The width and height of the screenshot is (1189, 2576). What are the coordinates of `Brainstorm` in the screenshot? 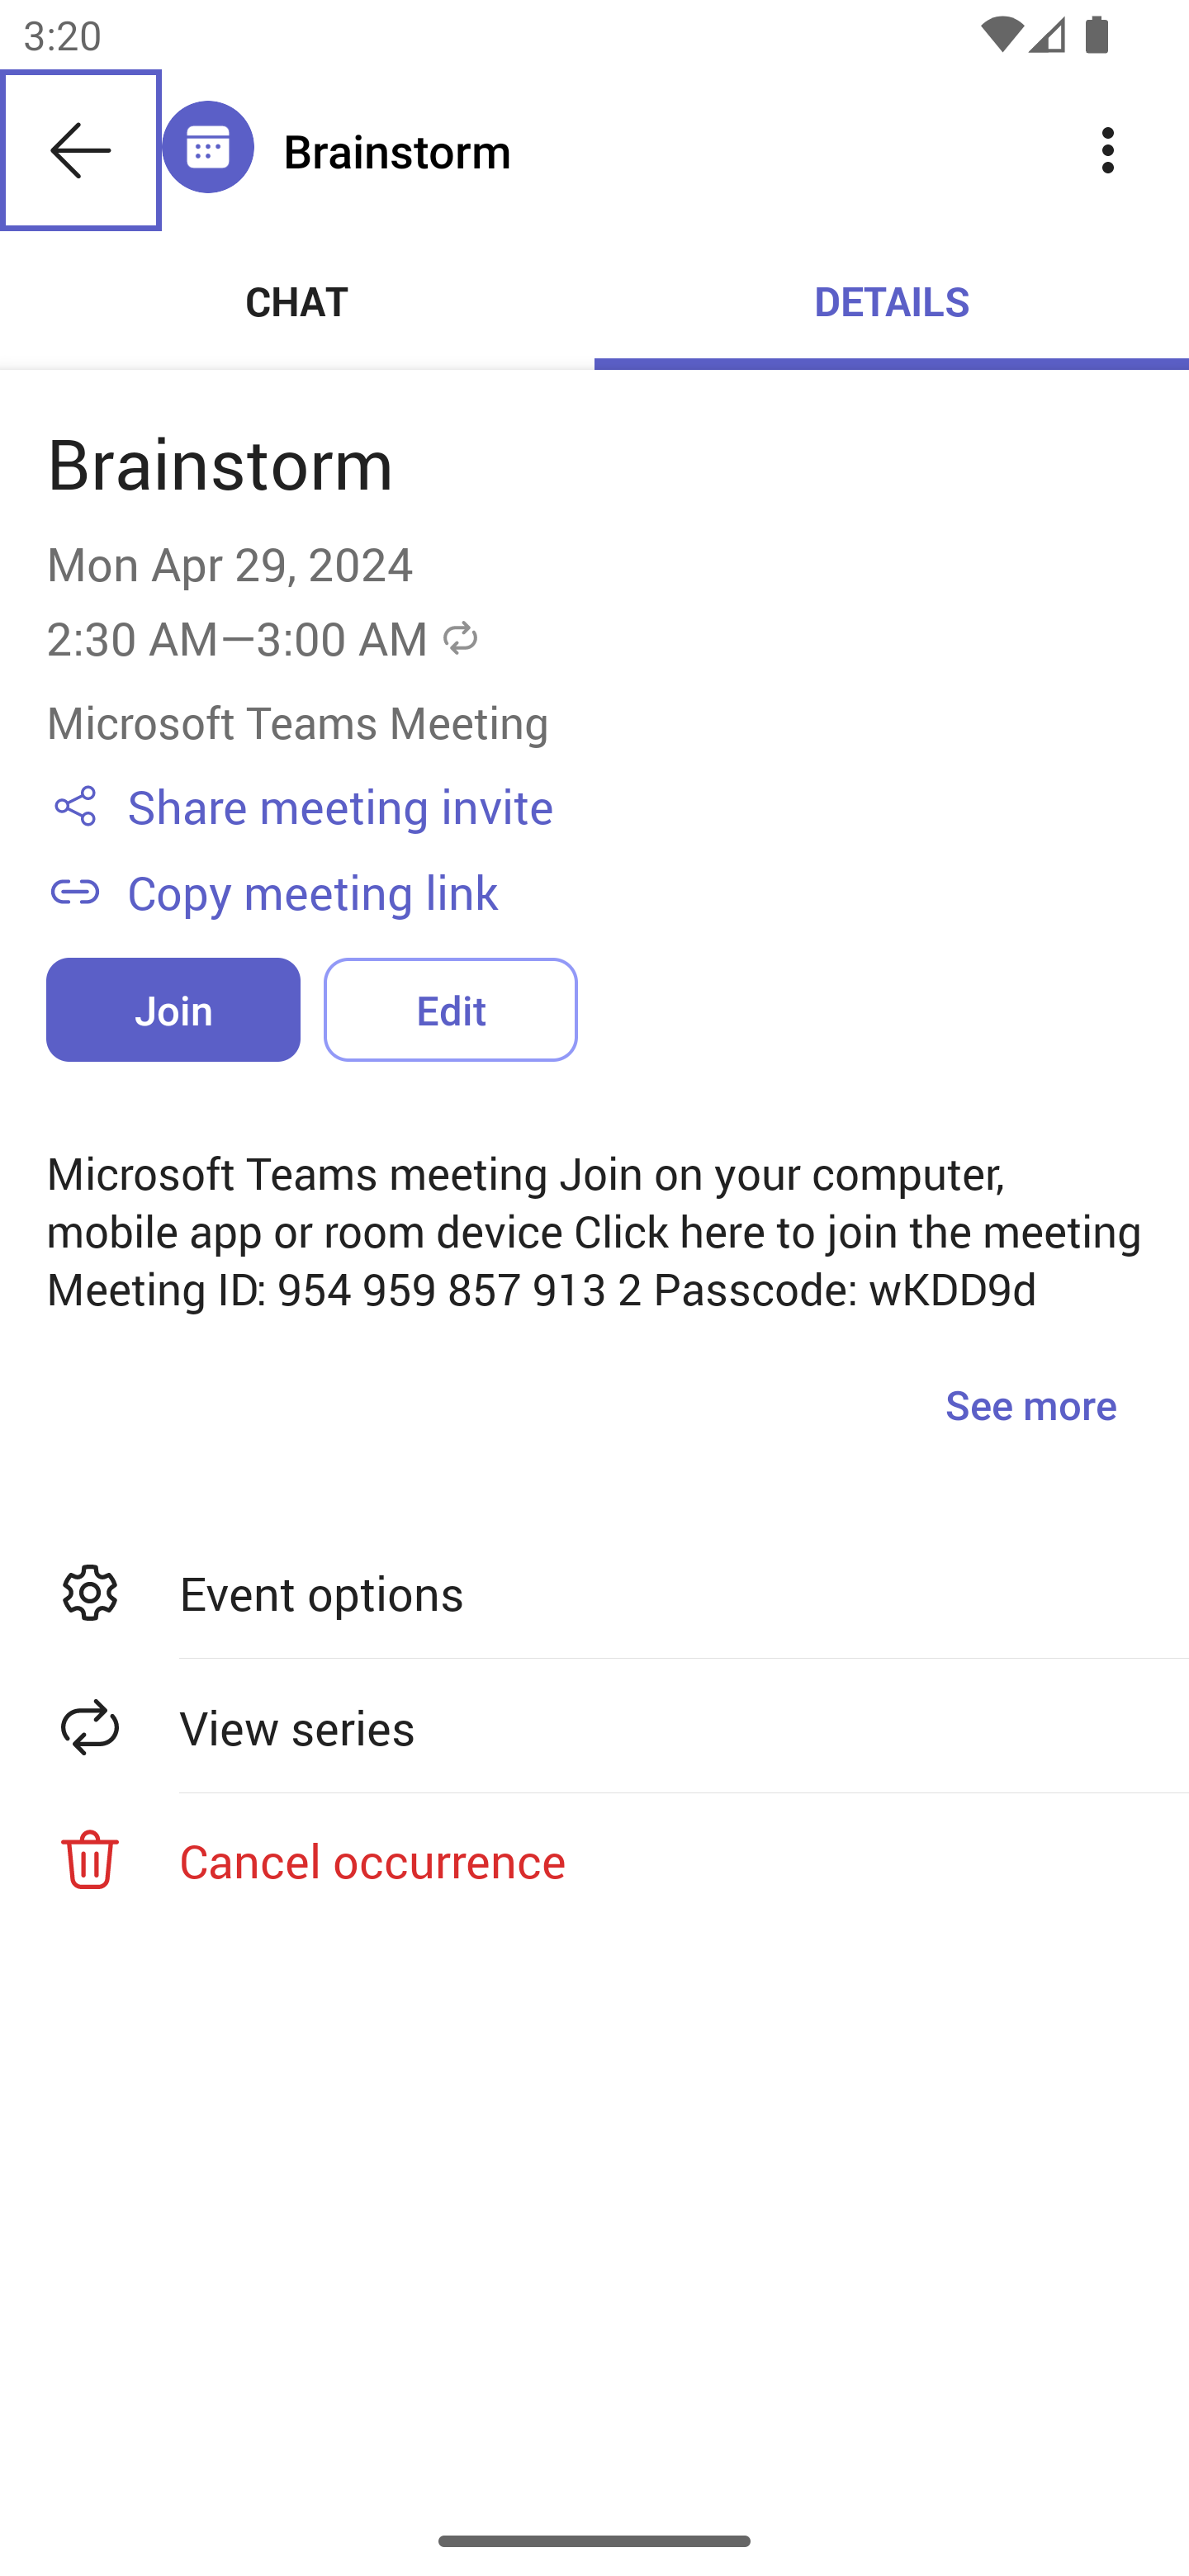 It's located at (655, 150).